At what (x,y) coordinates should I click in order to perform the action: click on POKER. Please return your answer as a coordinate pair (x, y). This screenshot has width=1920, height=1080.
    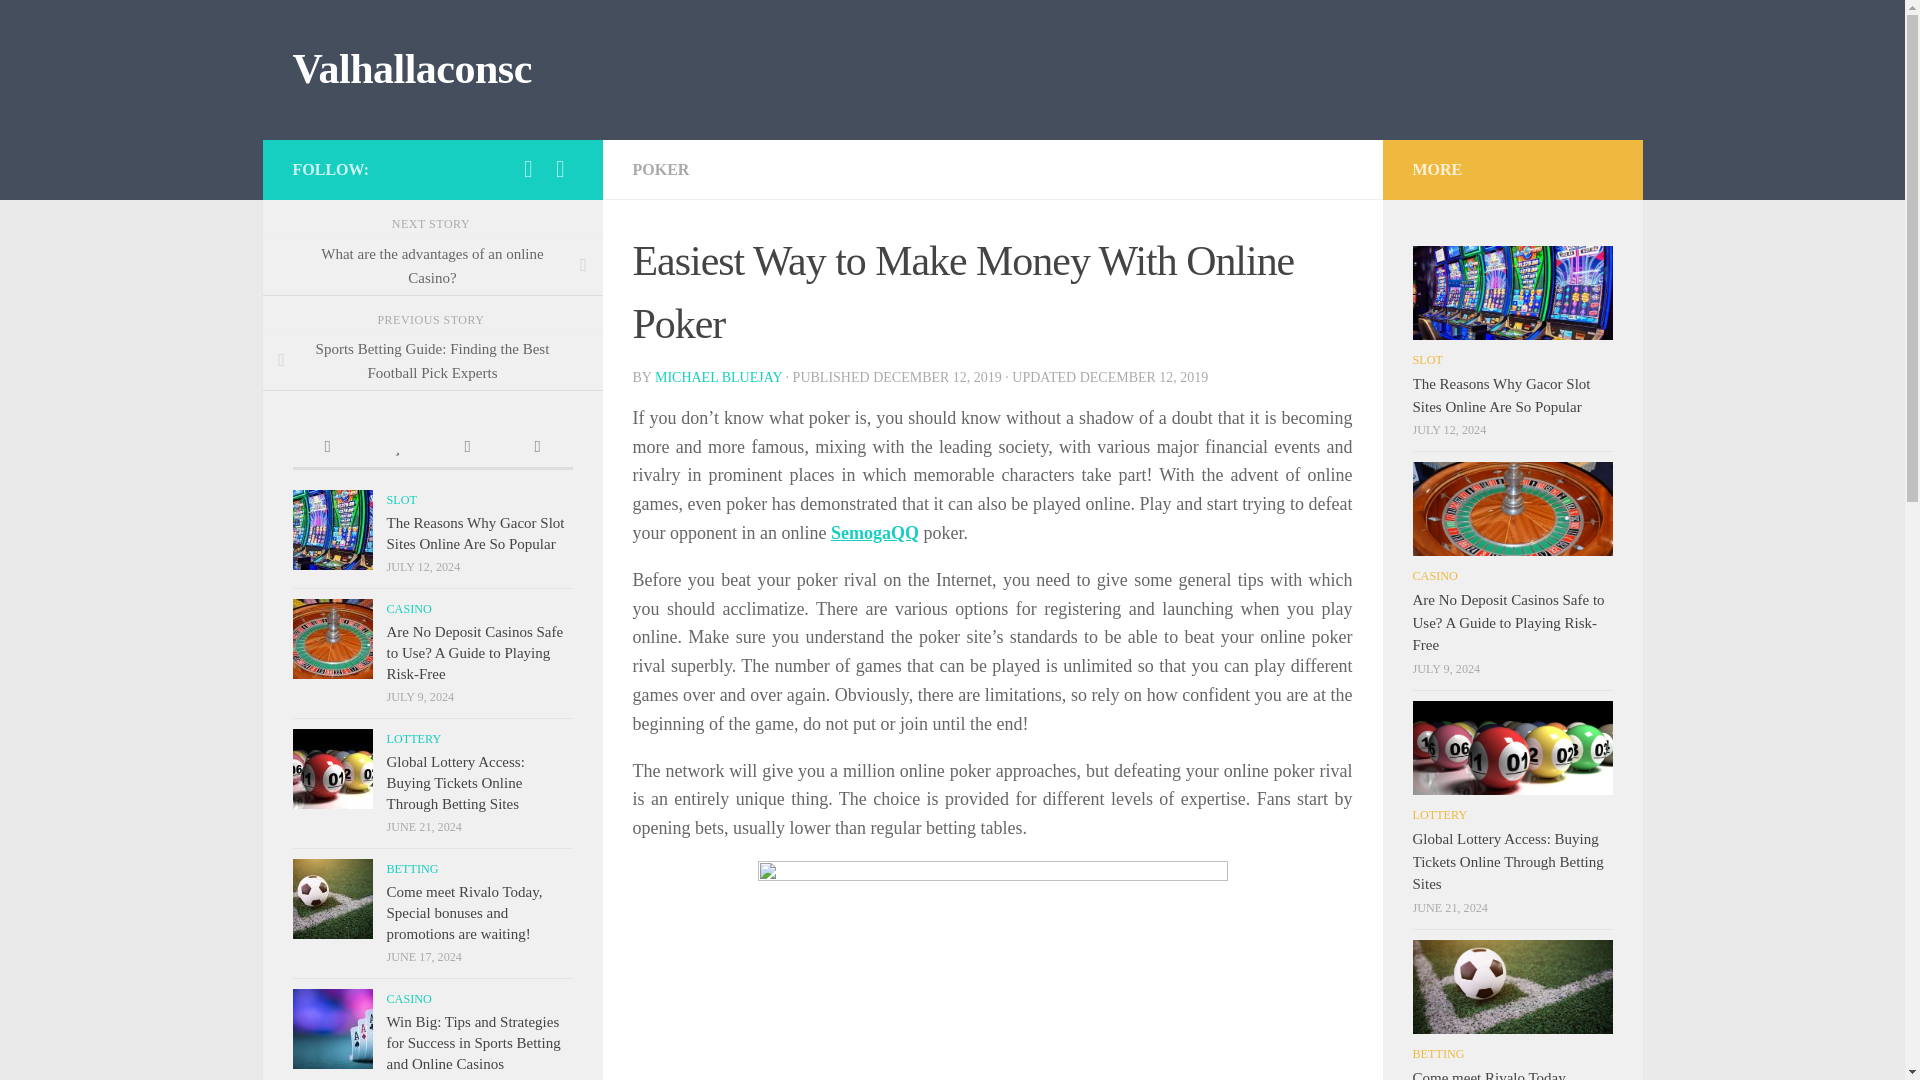
    Looking at the image, I should click on (660, 169).